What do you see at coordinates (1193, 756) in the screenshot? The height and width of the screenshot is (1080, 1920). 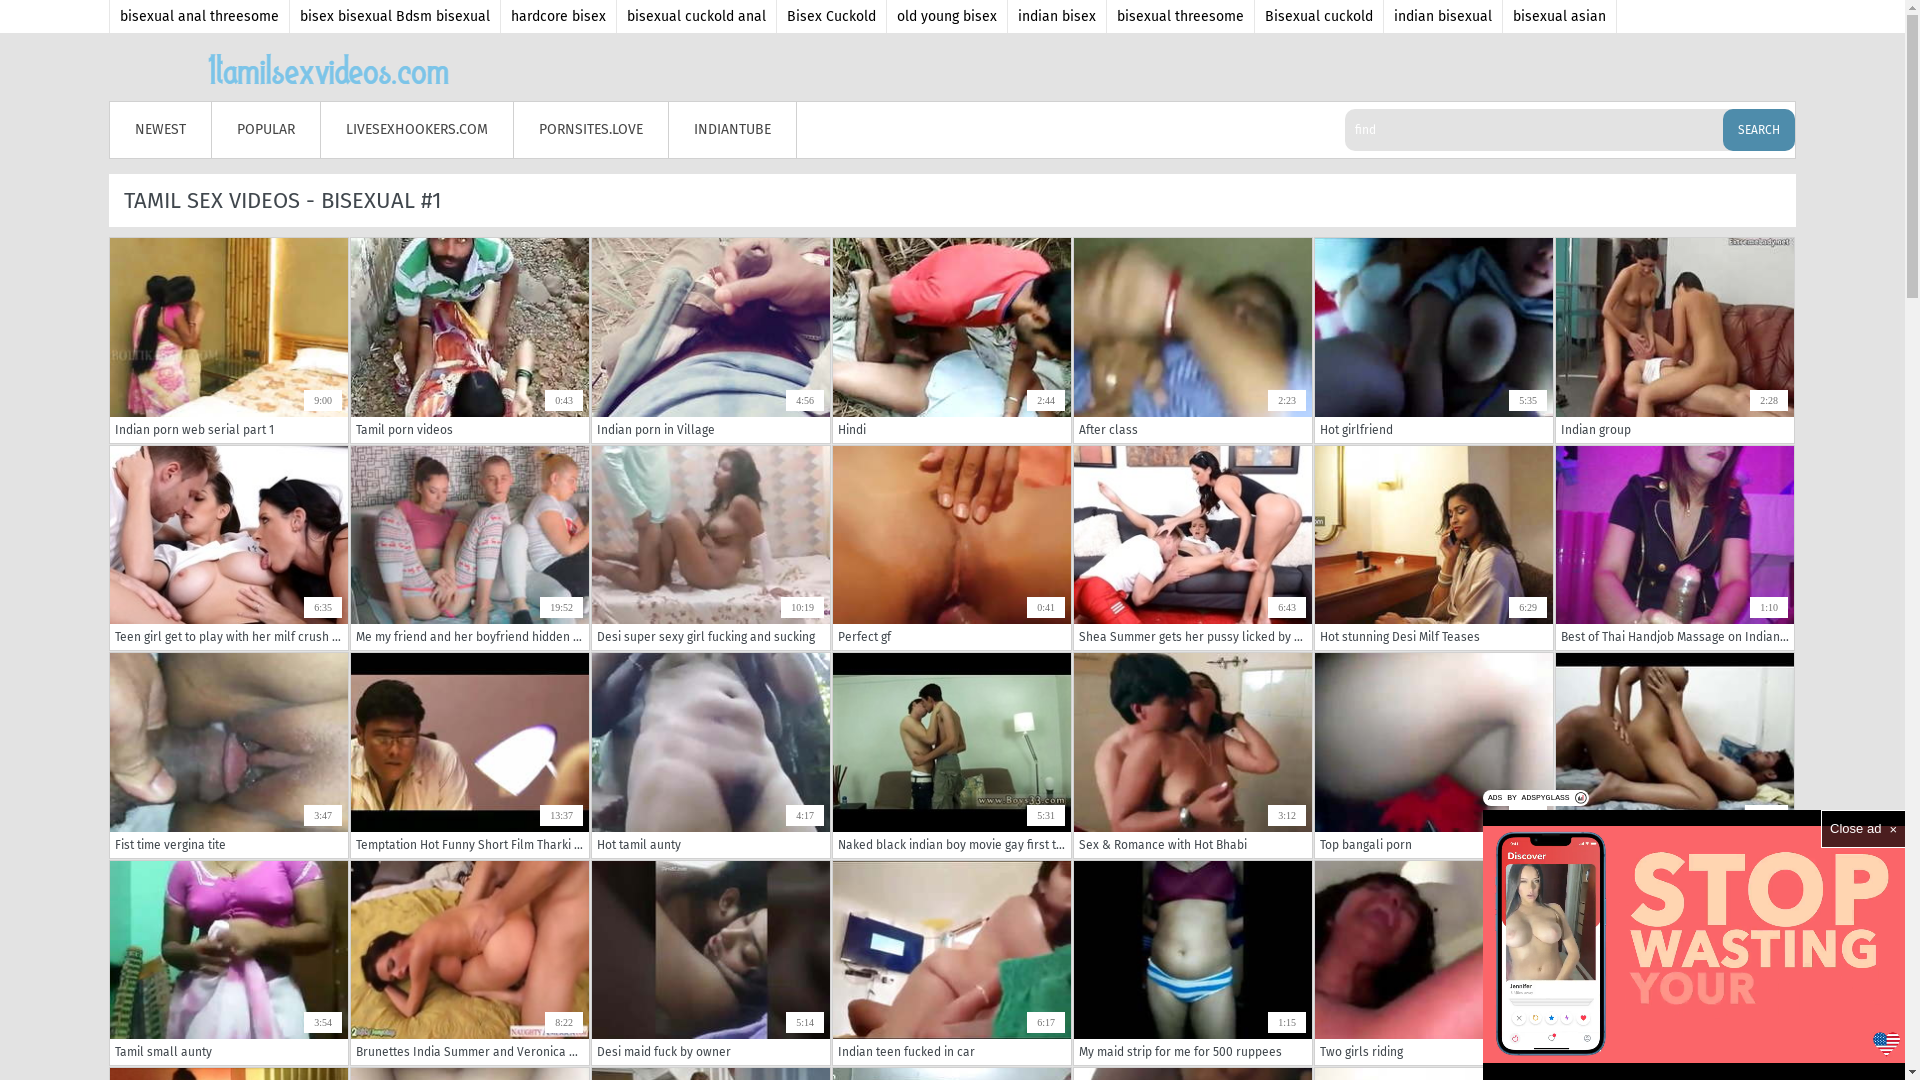 I see `3:12
Sex & Romance with Hot Bhabi` at bounding box center [1193, 756].